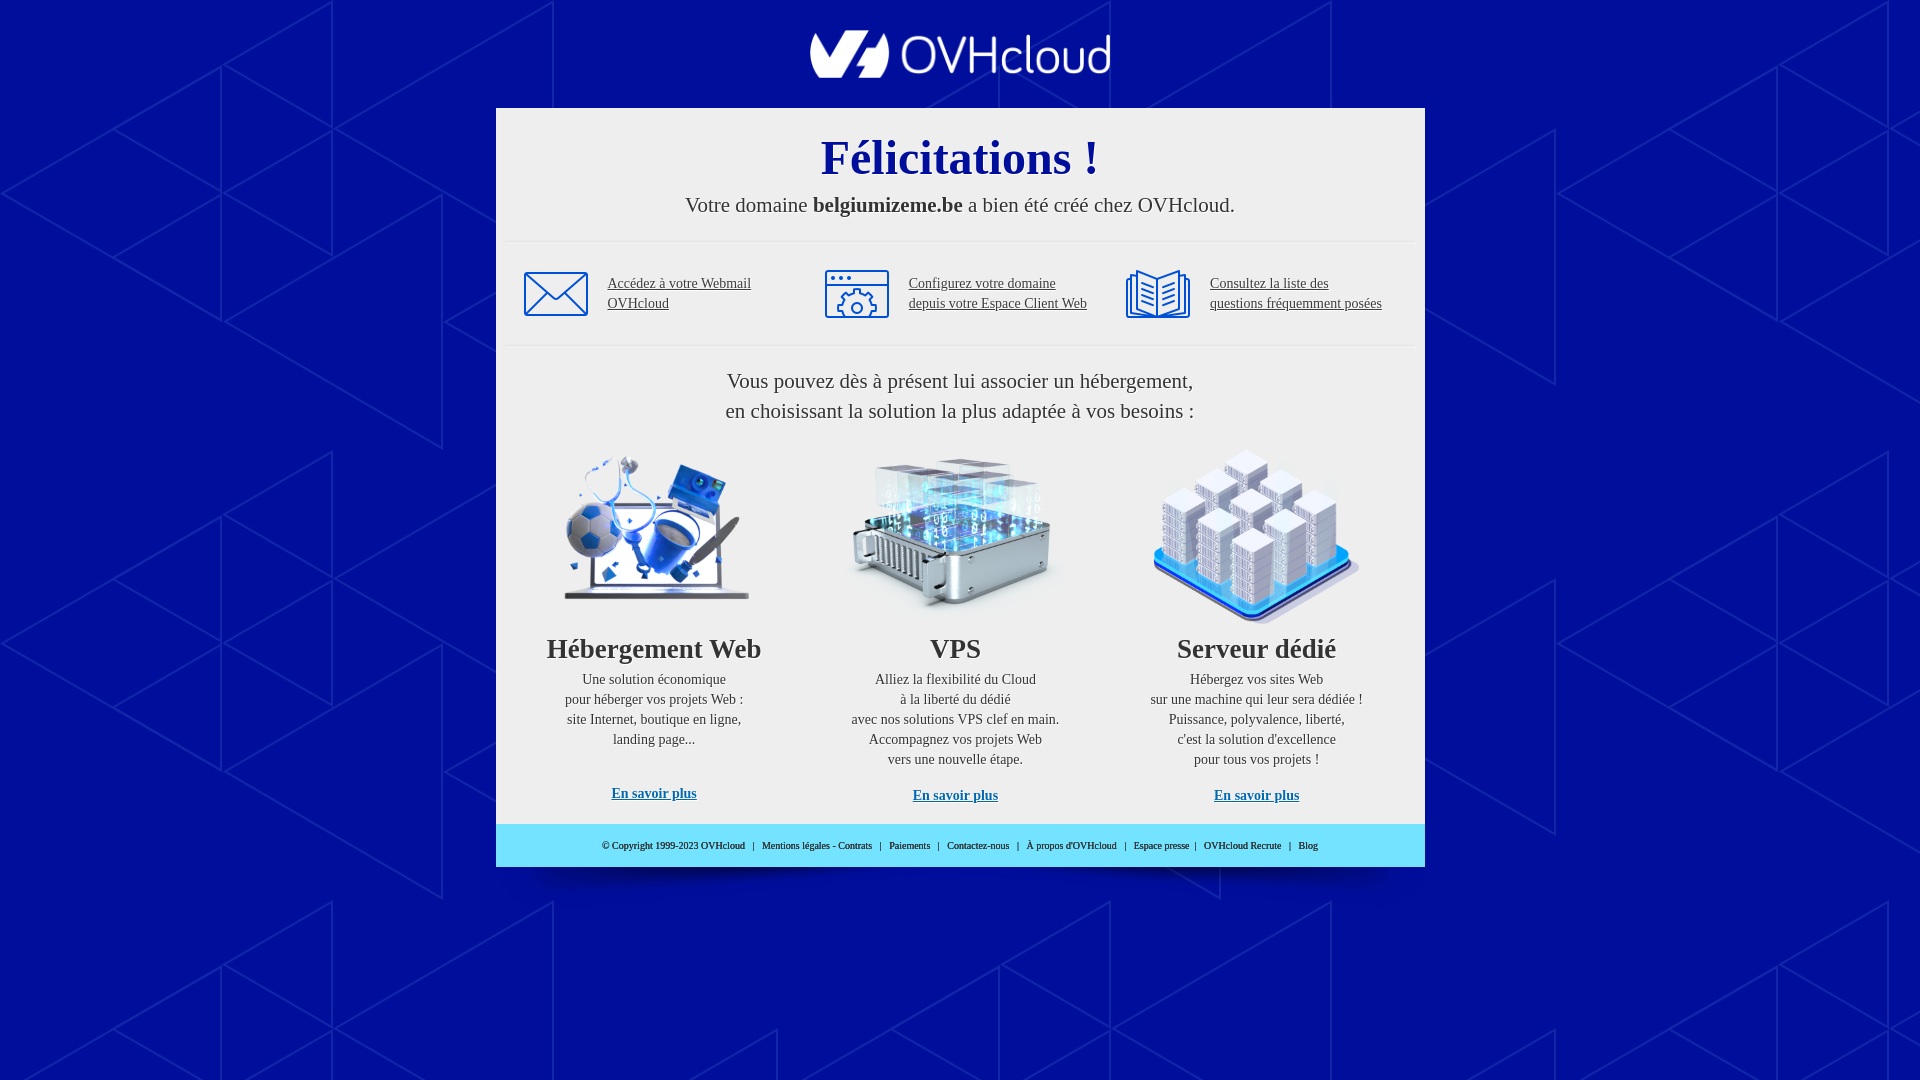 The image size is (1920, 1080). What do you see at coordinates (910, 846) in the screenshot?
I see `Paiements` at bounding box center [910, 846].